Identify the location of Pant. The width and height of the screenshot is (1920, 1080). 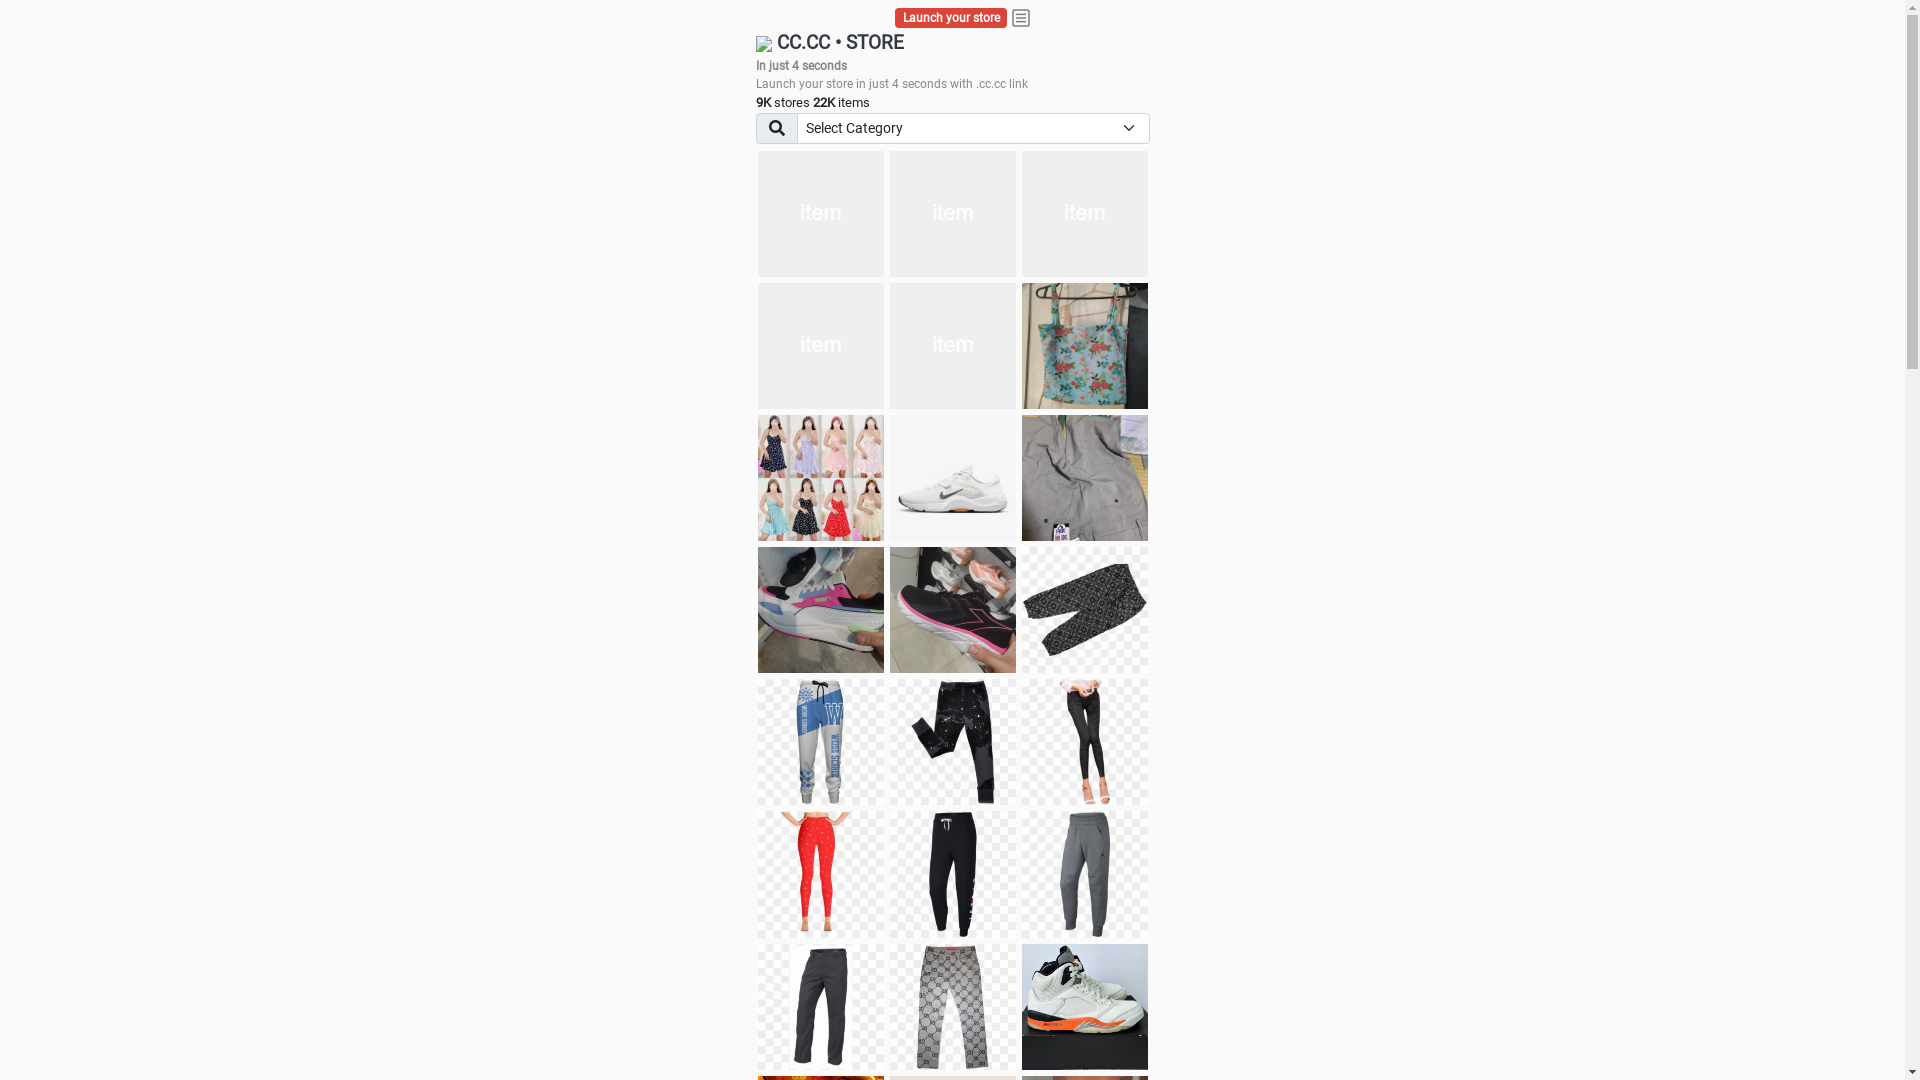
(821, 1007).